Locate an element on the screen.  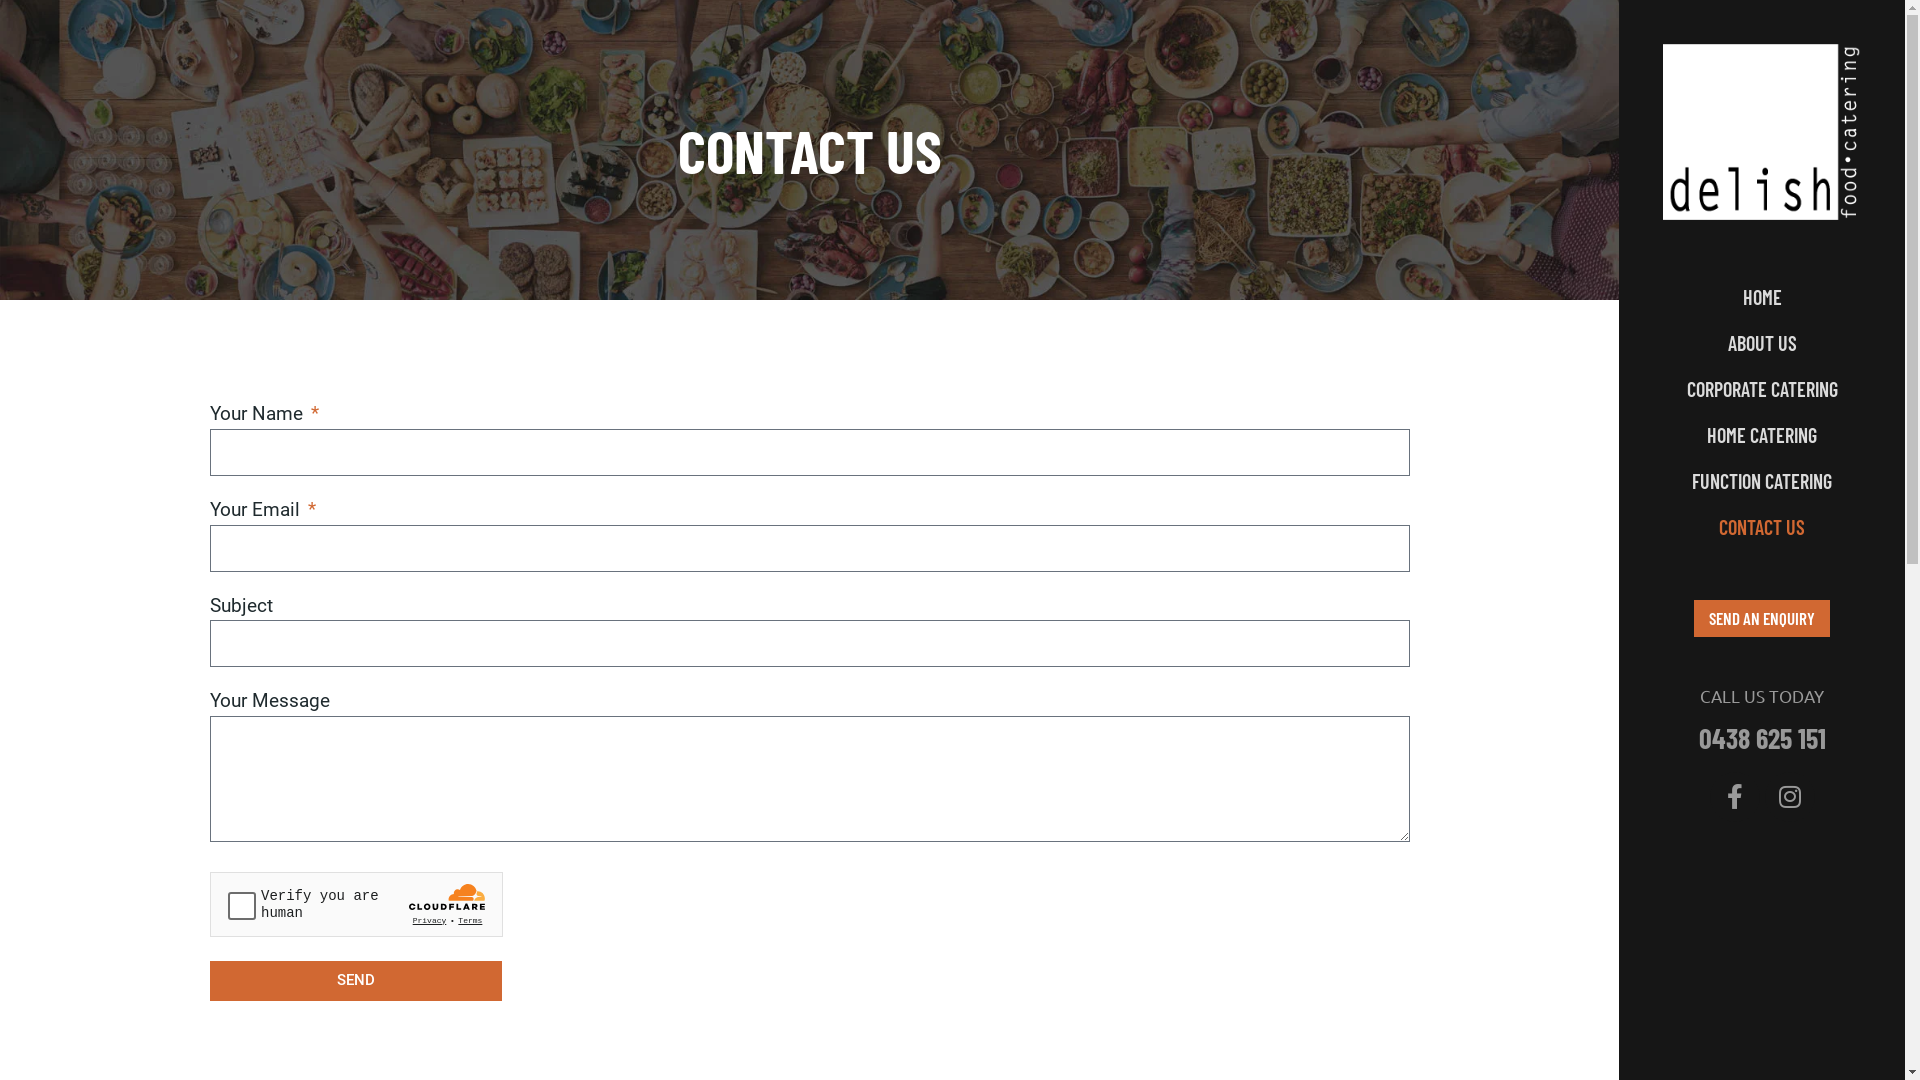
FUNCTION CATERING is located at coordinates (1762, 481).